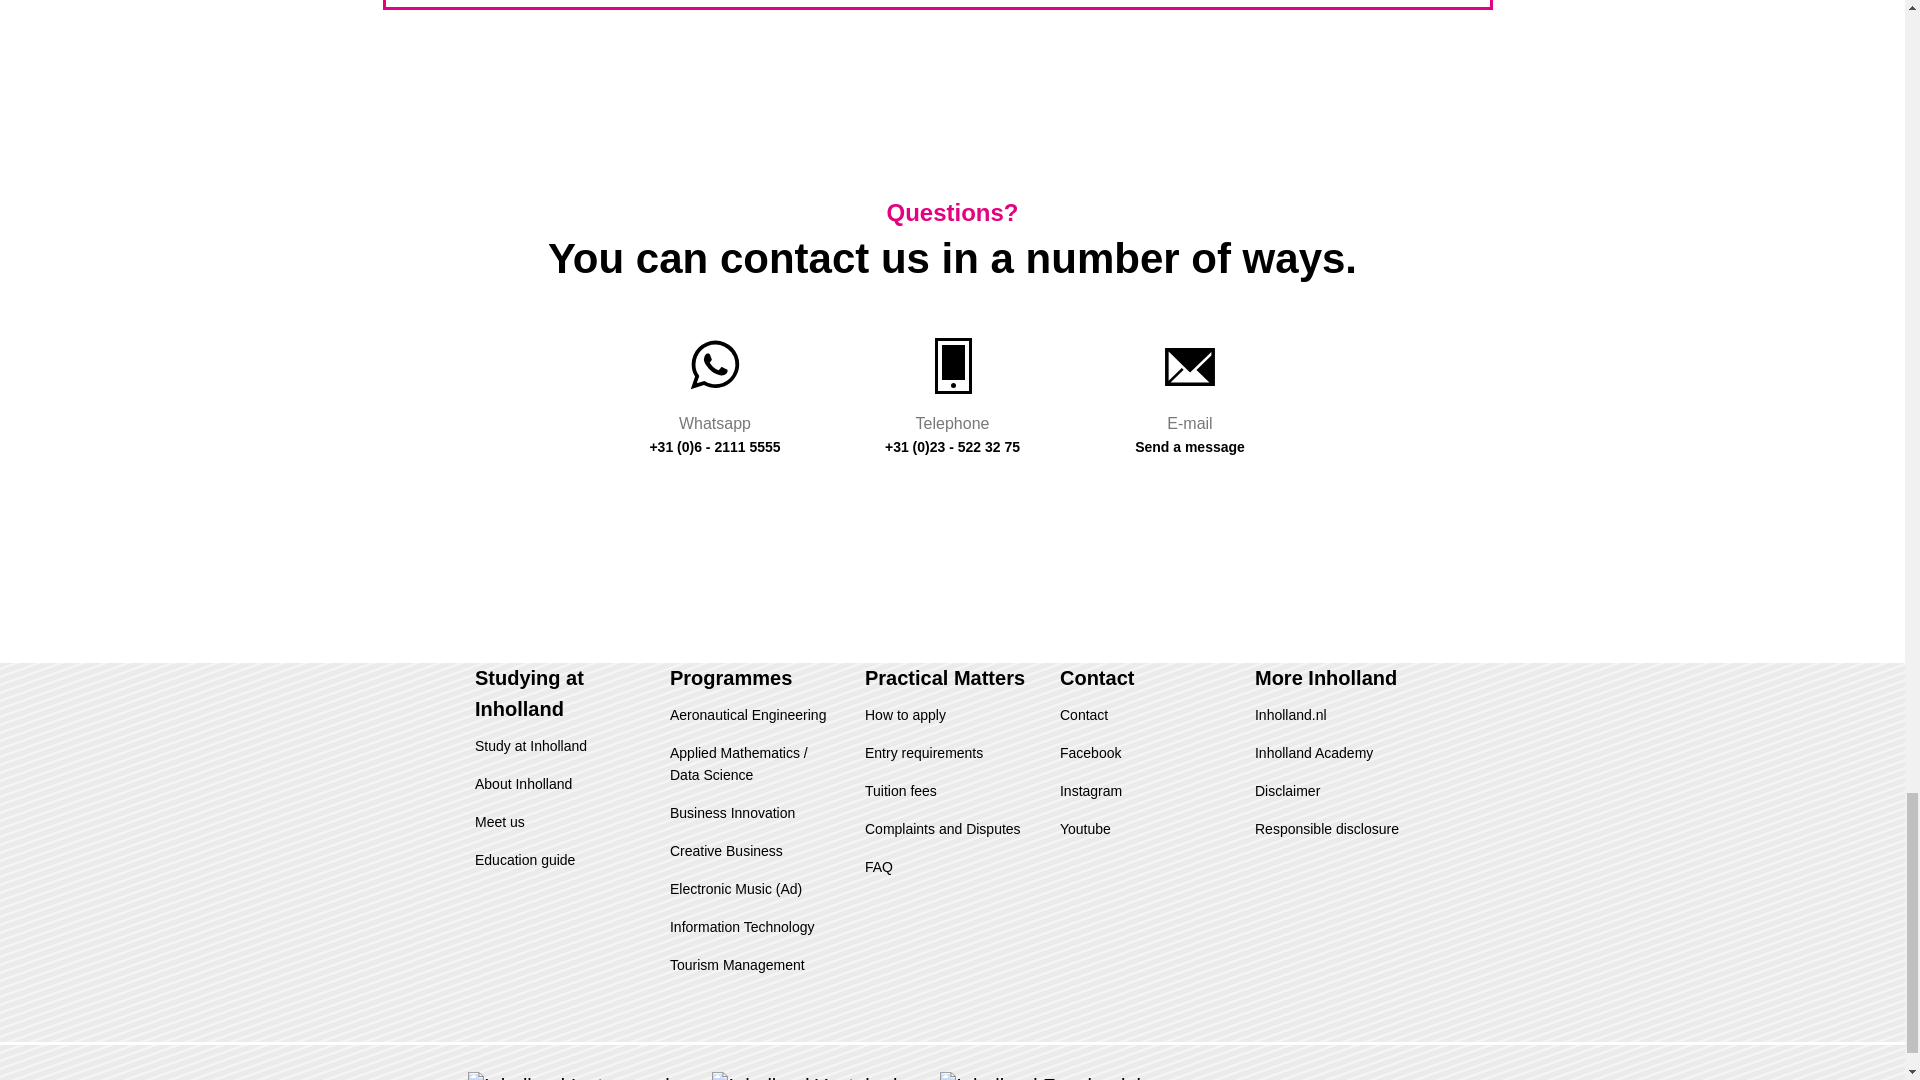 The width and height of the screenshot is (1920, 1080). What do you see at coordinates (499, 822) in the screenshot?
I see `Meet us` at bounding box center [499, 822].